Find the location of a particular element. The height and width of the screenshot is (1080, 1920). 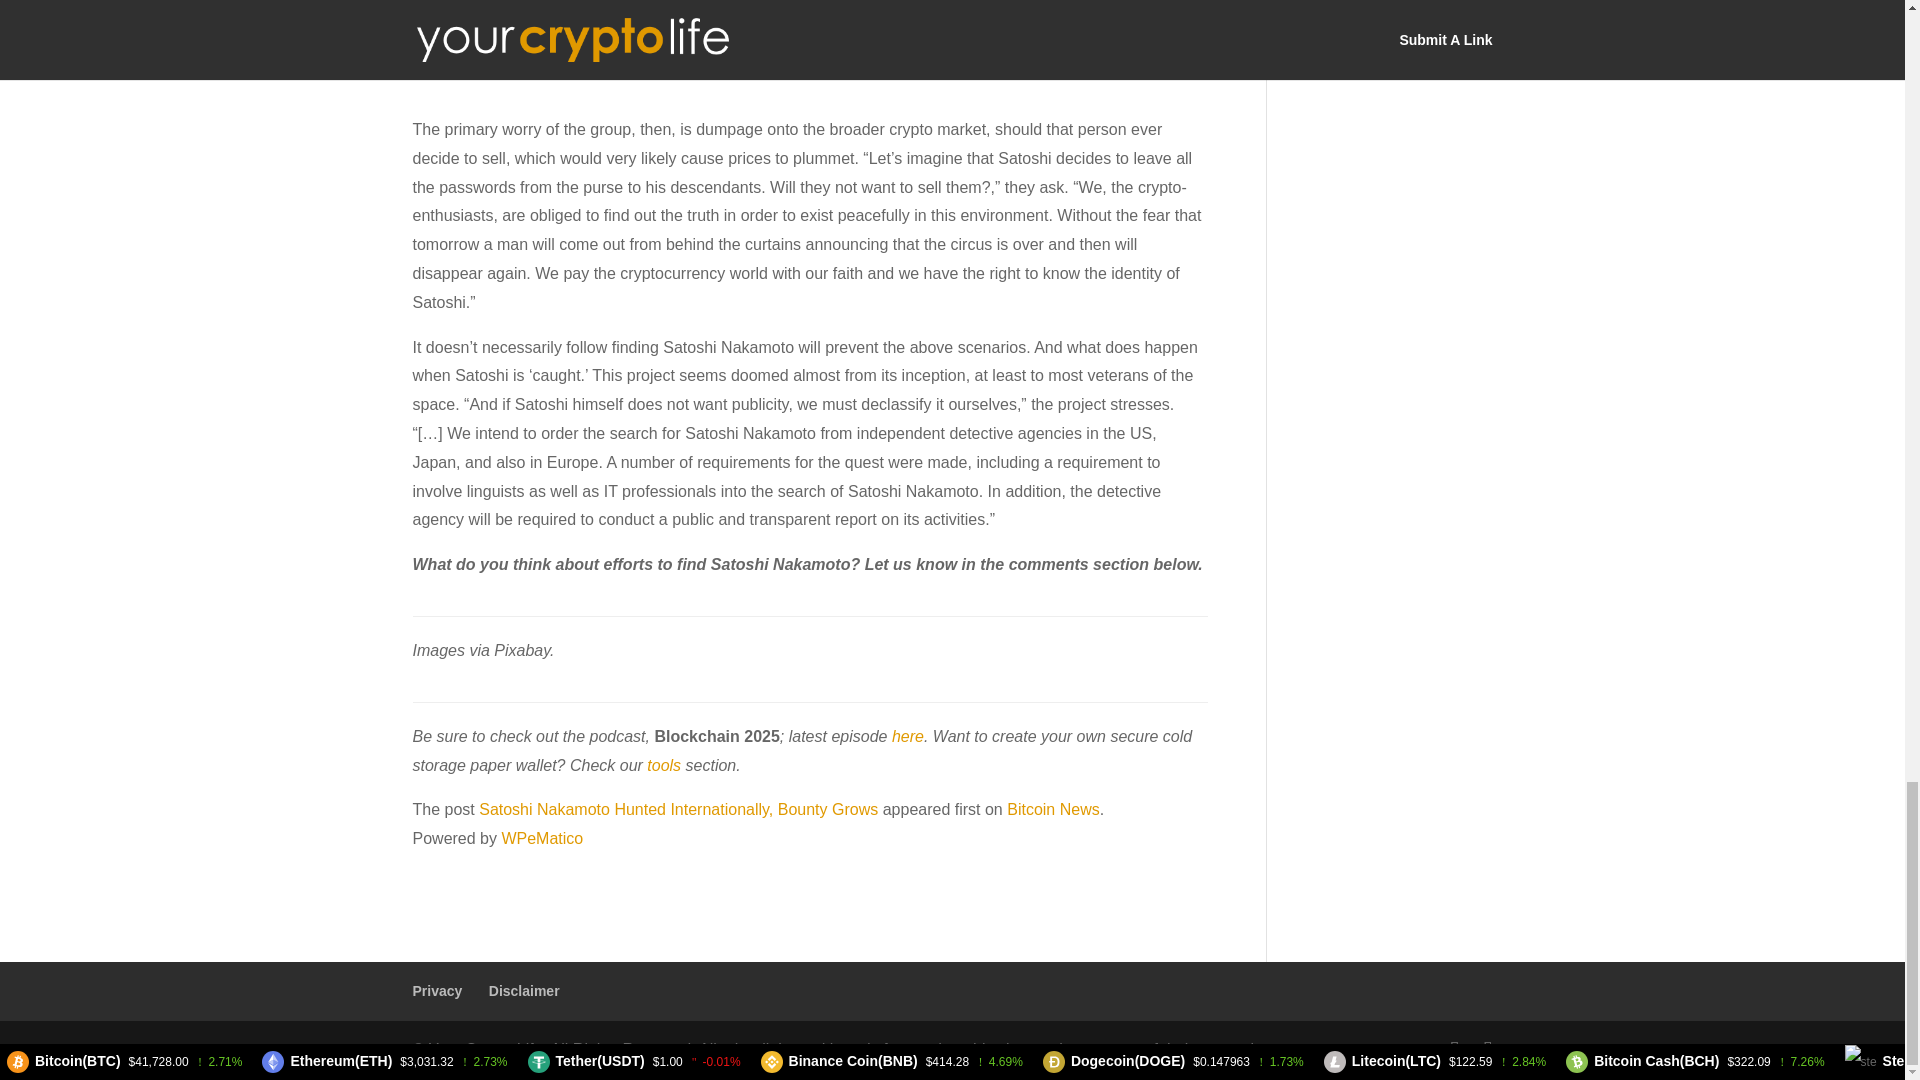

WPeMatico is located at coordinates (542, 838).